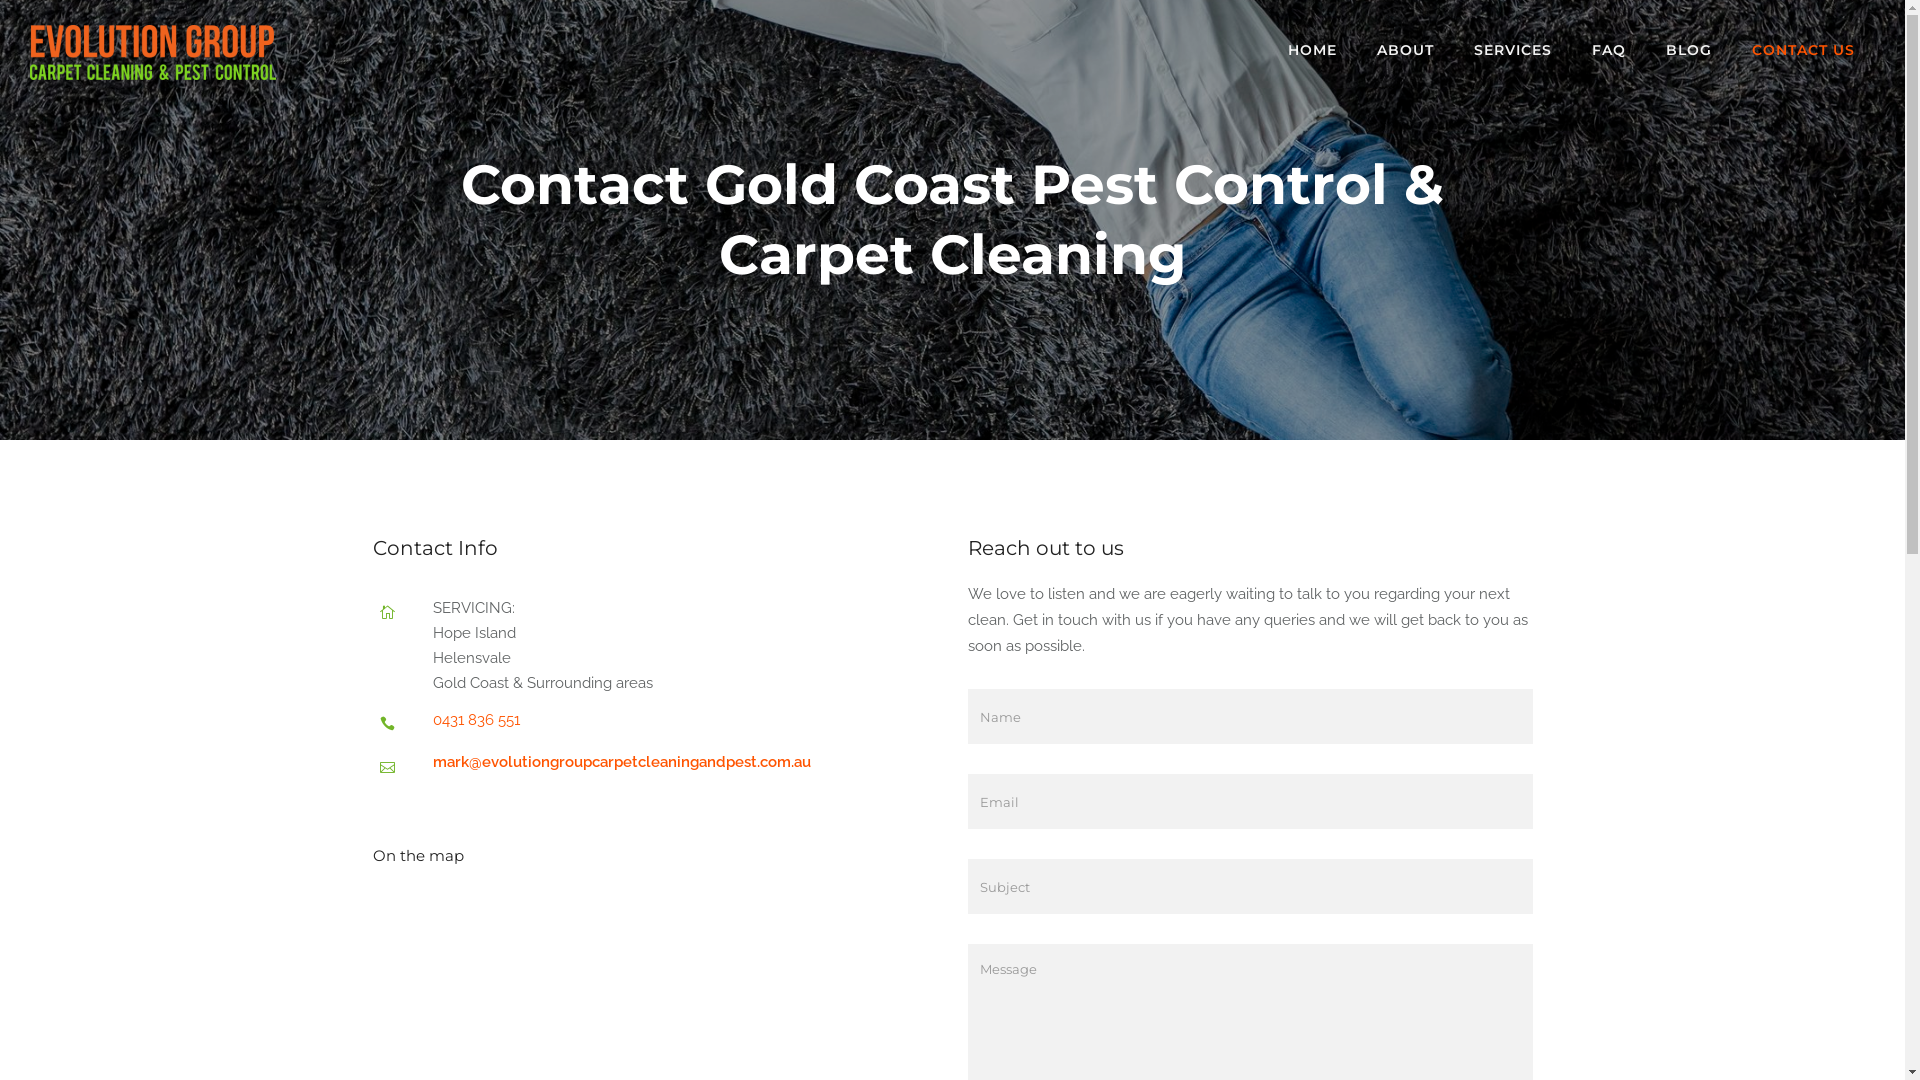  What do you see at coordinates (1609, 50) in the screenshot?
I see `FAQ` at bounding box center [1609, 50].